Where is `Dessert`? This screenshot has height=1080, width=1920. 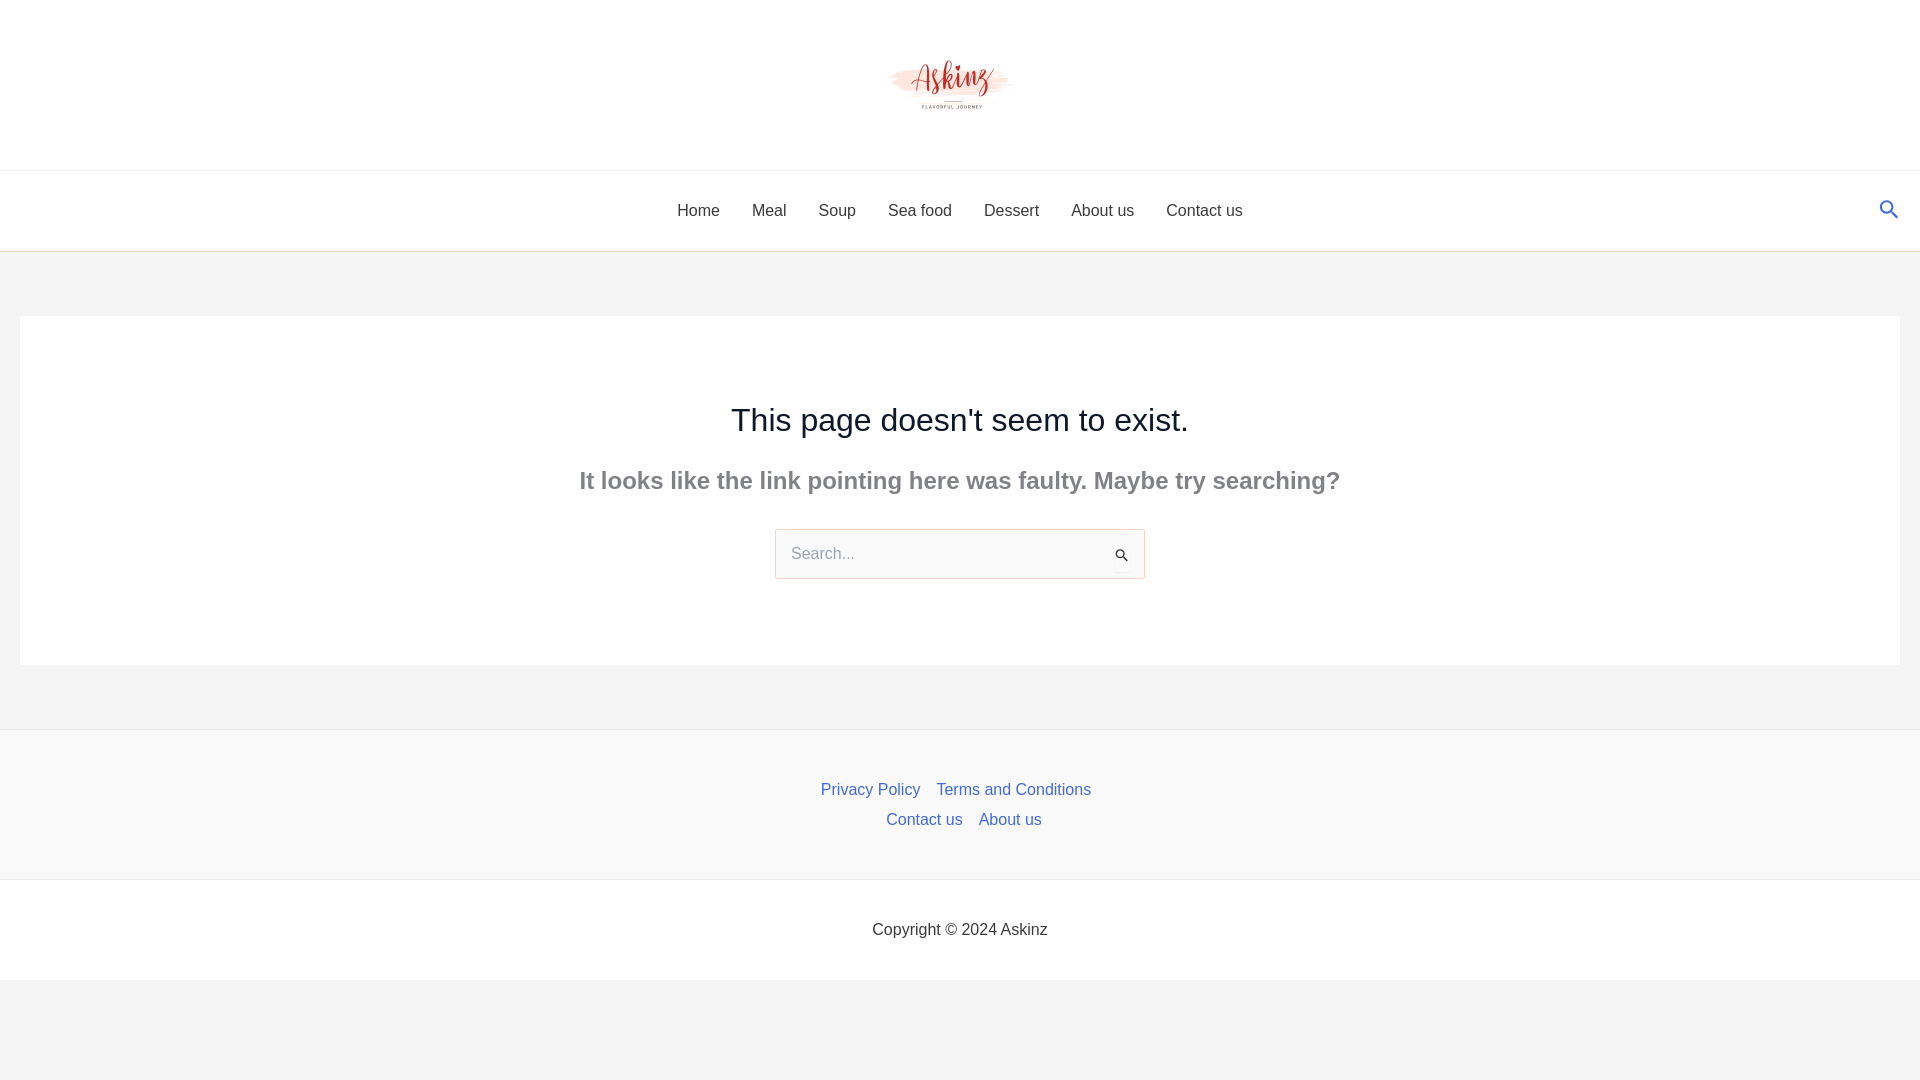
Dessert is located at coordinates (1010, 210).